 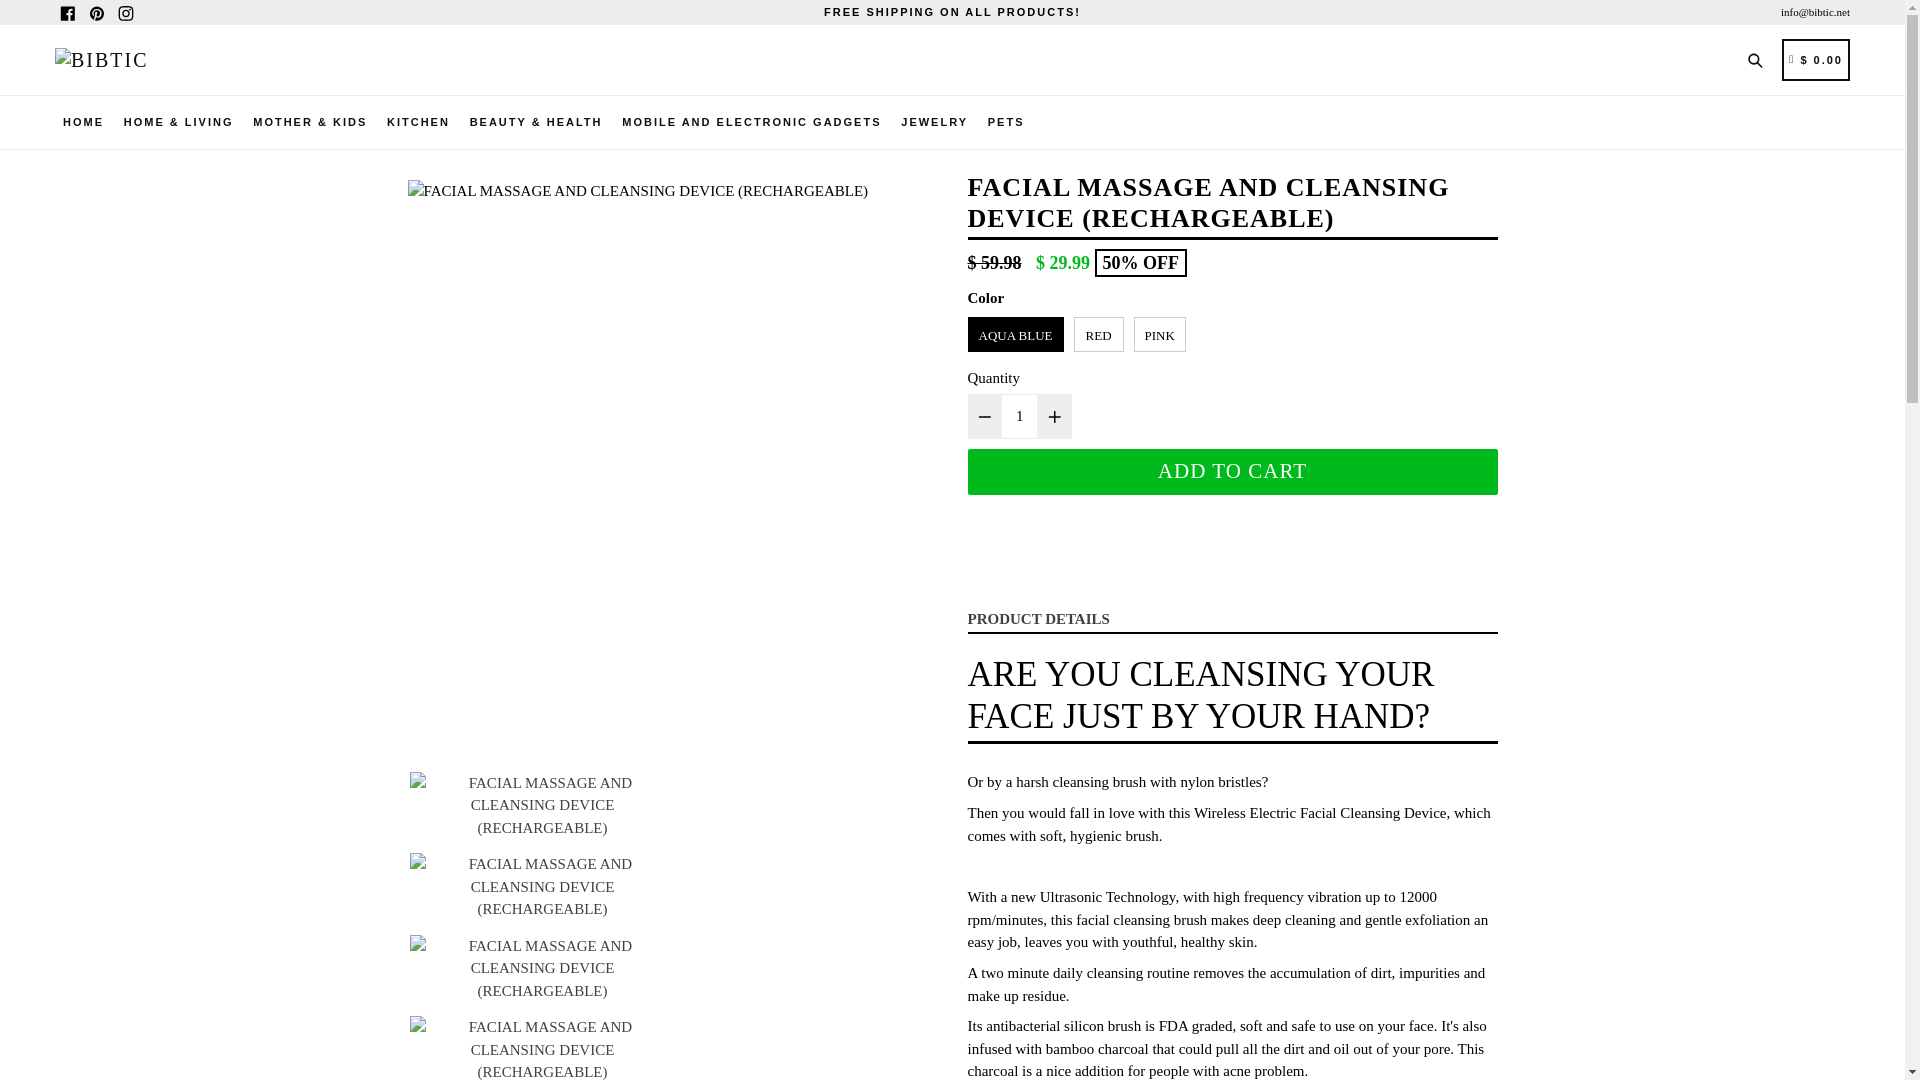 I want to click on Pinterest, so click(x=96, y=12).